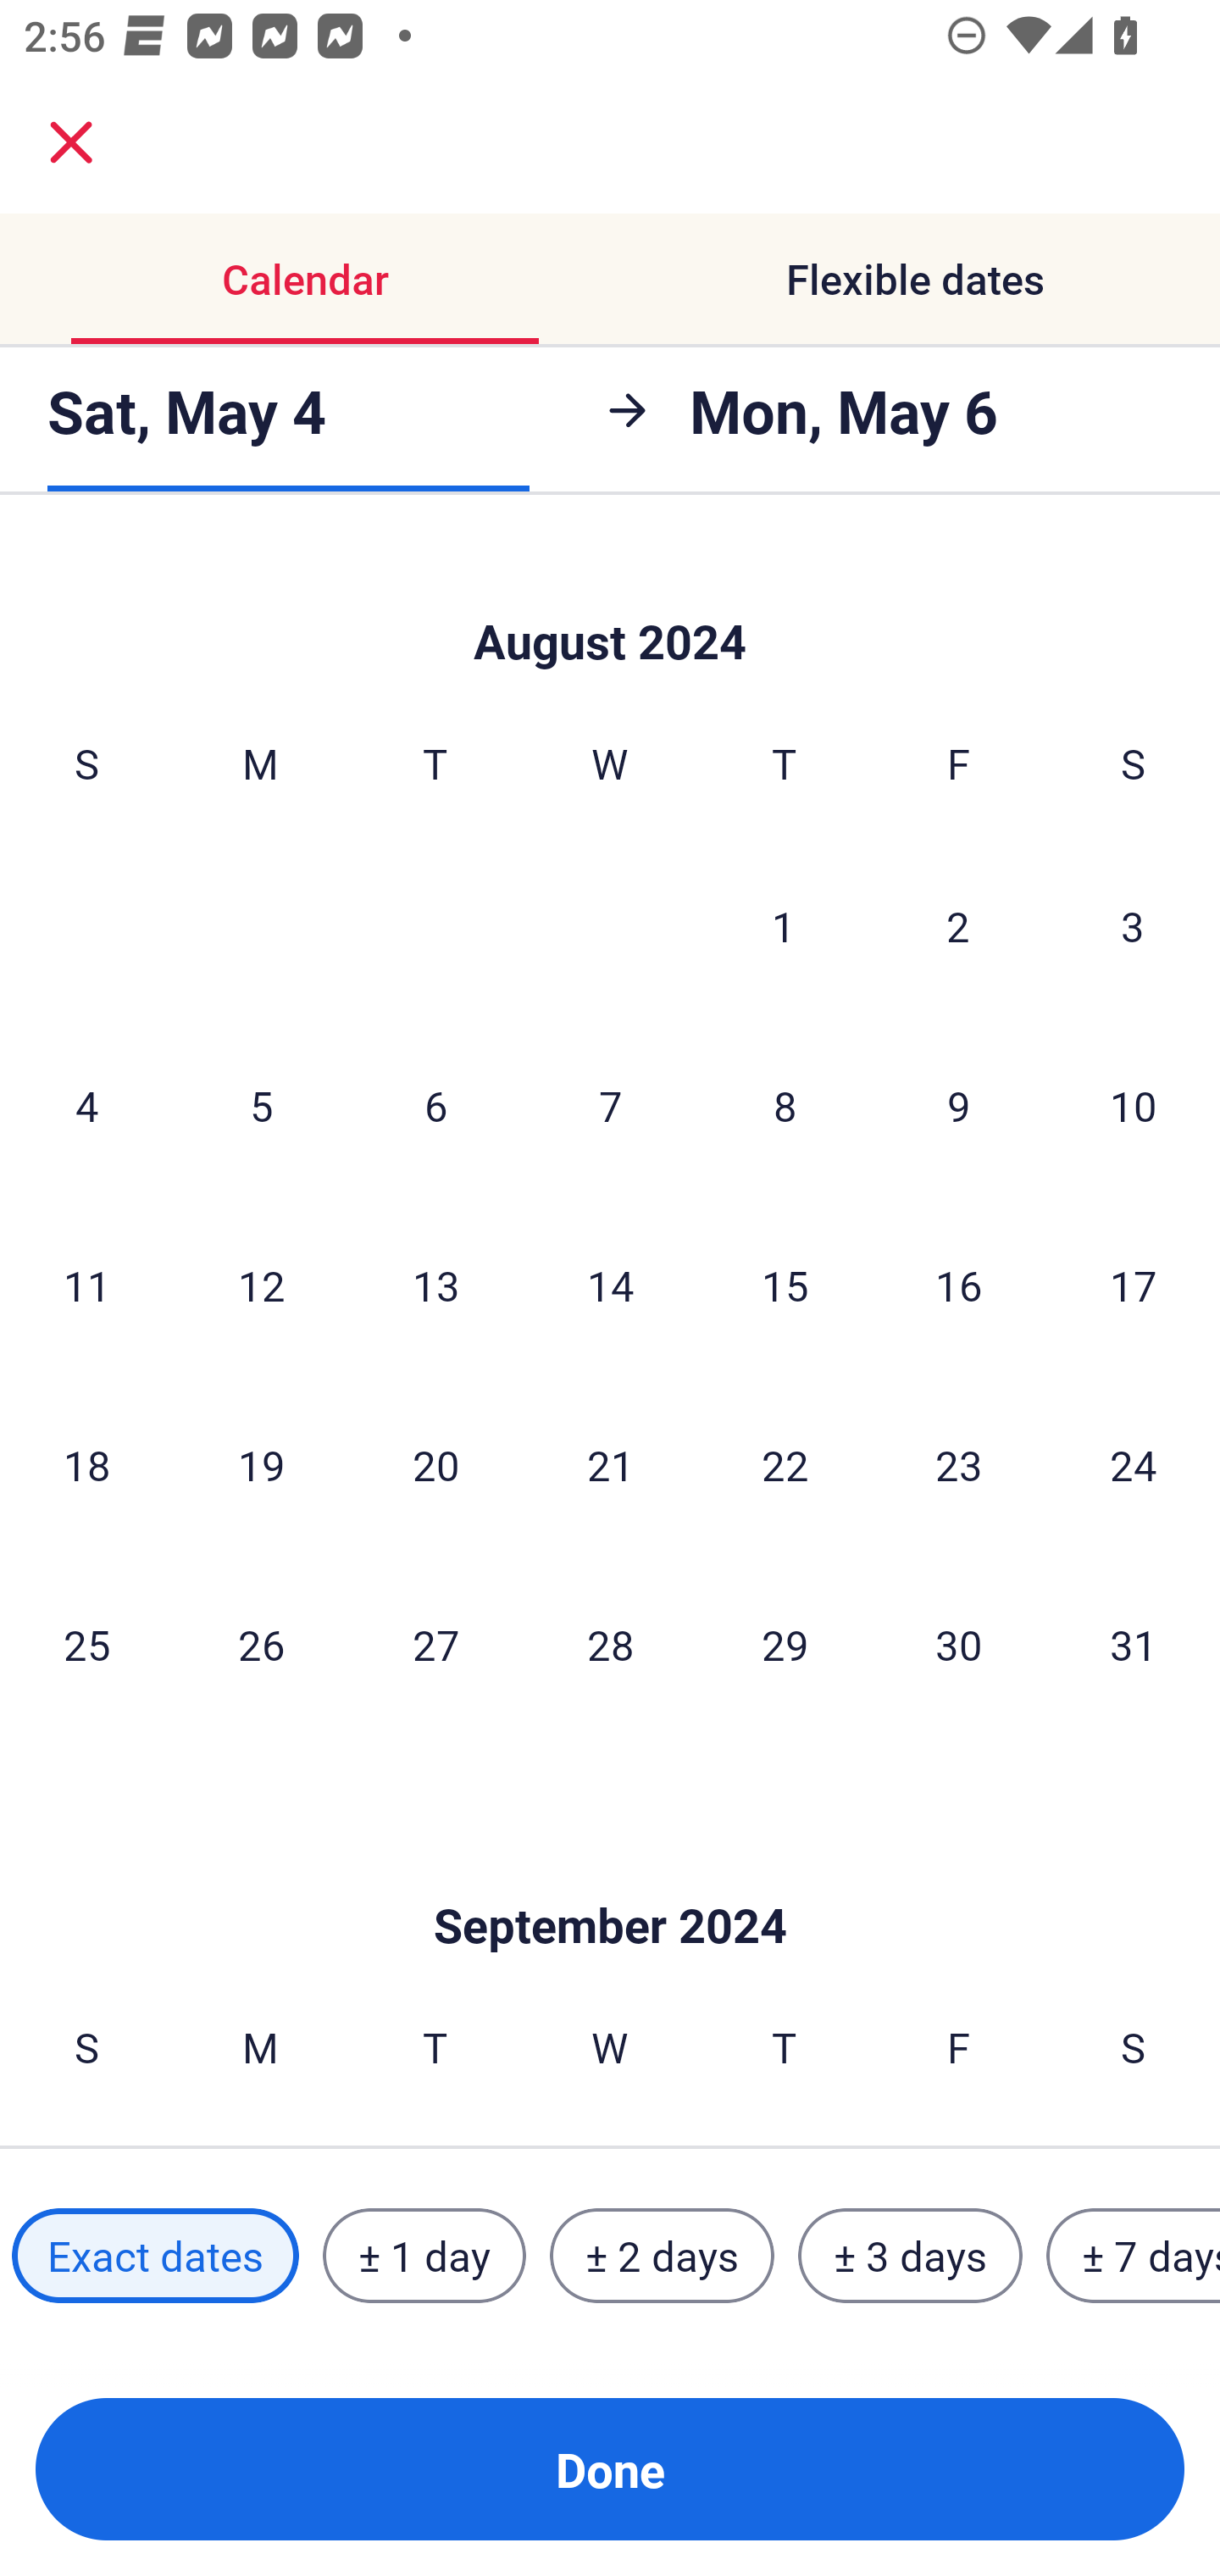 This screenshot has height=2576, width=1220. Describe the element at coordinates (785, 1285) in the screenshot. I see `15 Thursday, August 15, 2024` at that location.